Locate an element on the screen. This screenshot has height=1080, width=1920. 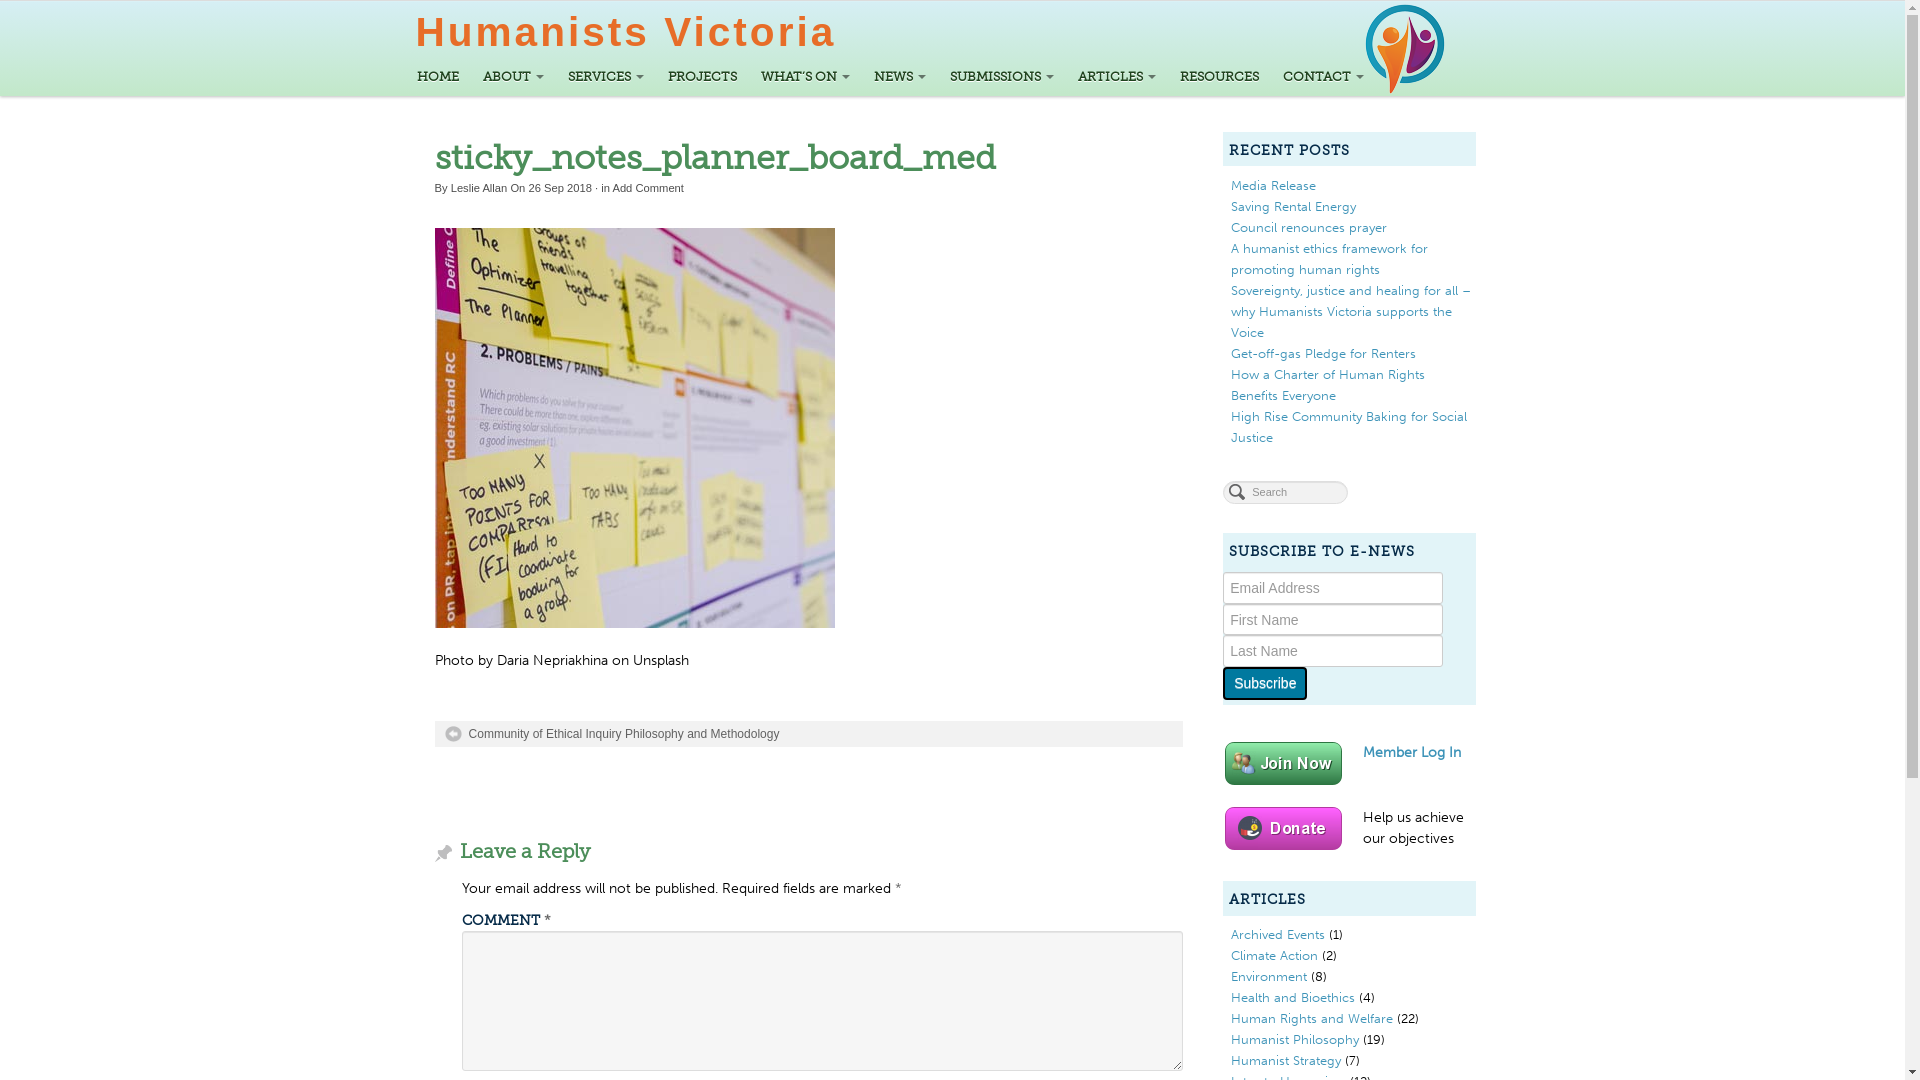
Environment is located at coordinates (1269, 976).